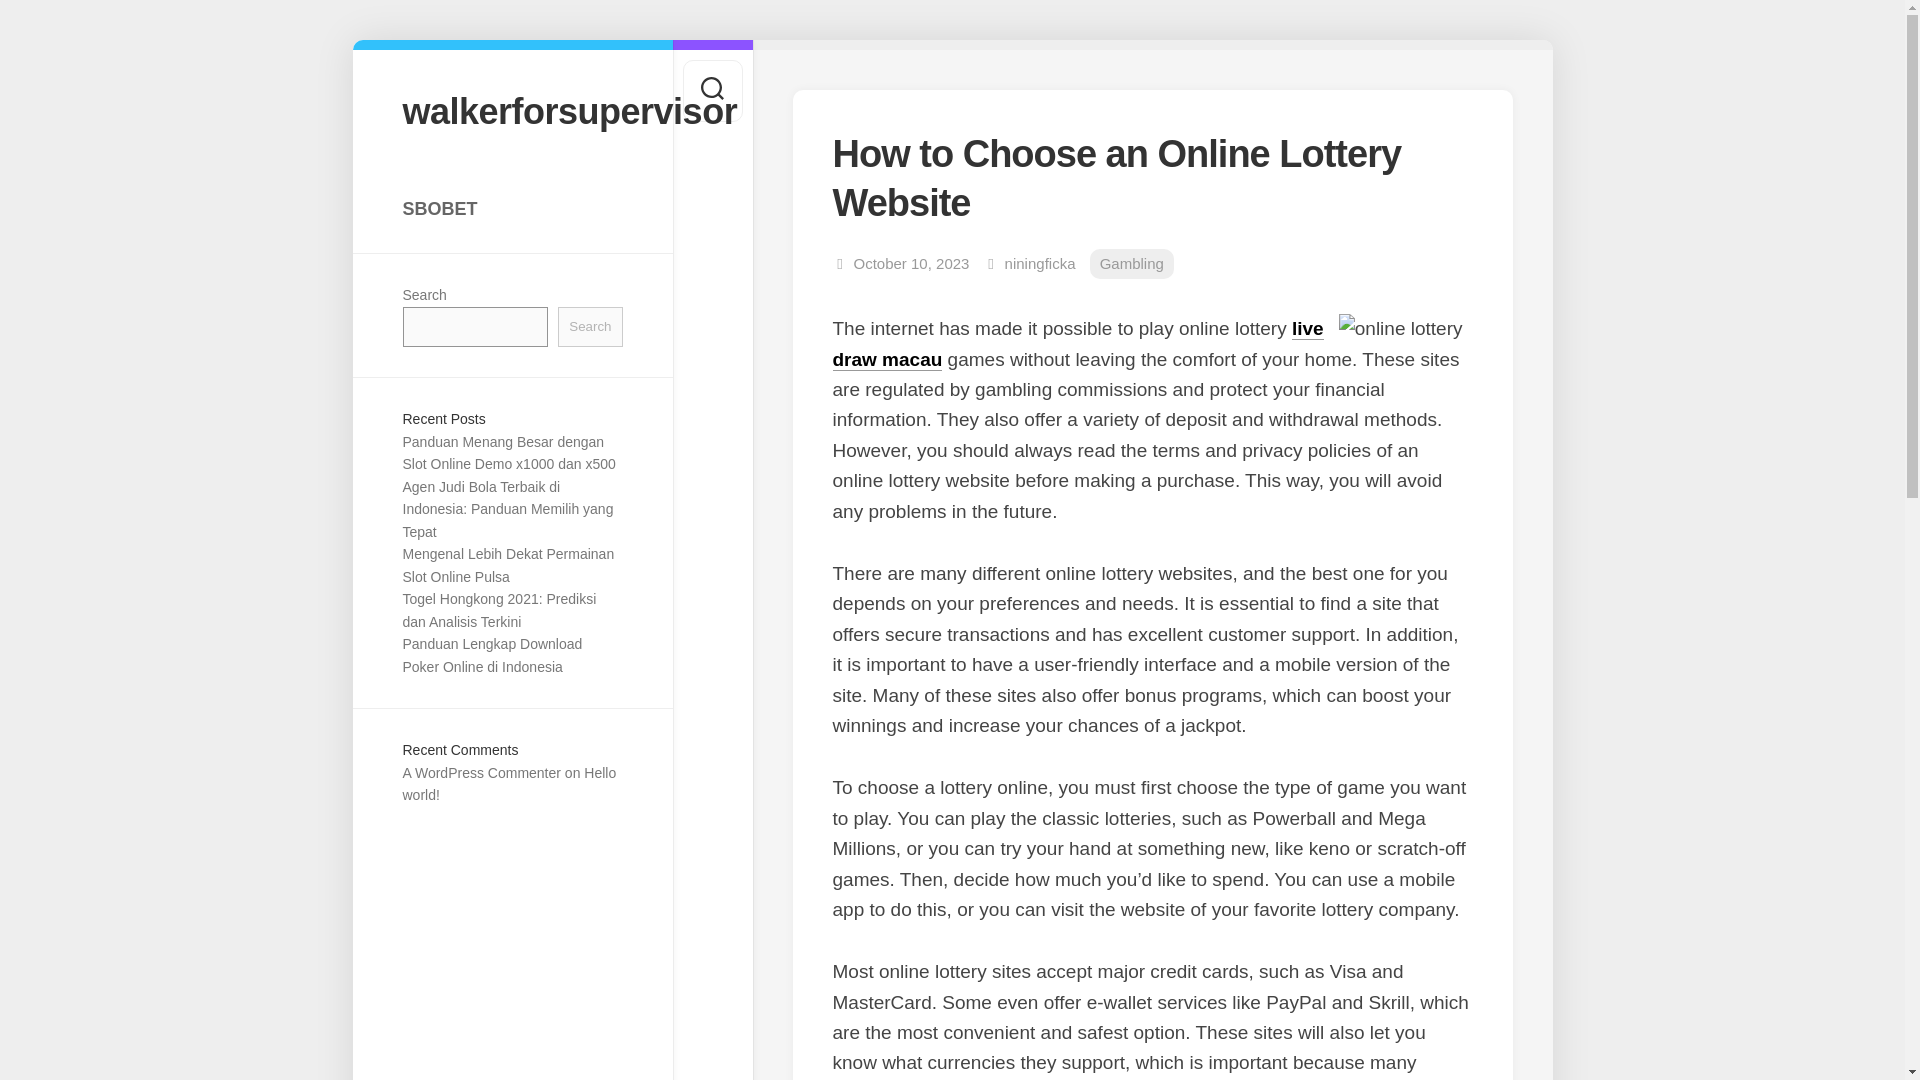 Image resolution: width=1920 pixels, height=1080 pixels. Describe the element at coordinates (512, 110) in the screenshot. I see `walkerforsupervisor` at that location.